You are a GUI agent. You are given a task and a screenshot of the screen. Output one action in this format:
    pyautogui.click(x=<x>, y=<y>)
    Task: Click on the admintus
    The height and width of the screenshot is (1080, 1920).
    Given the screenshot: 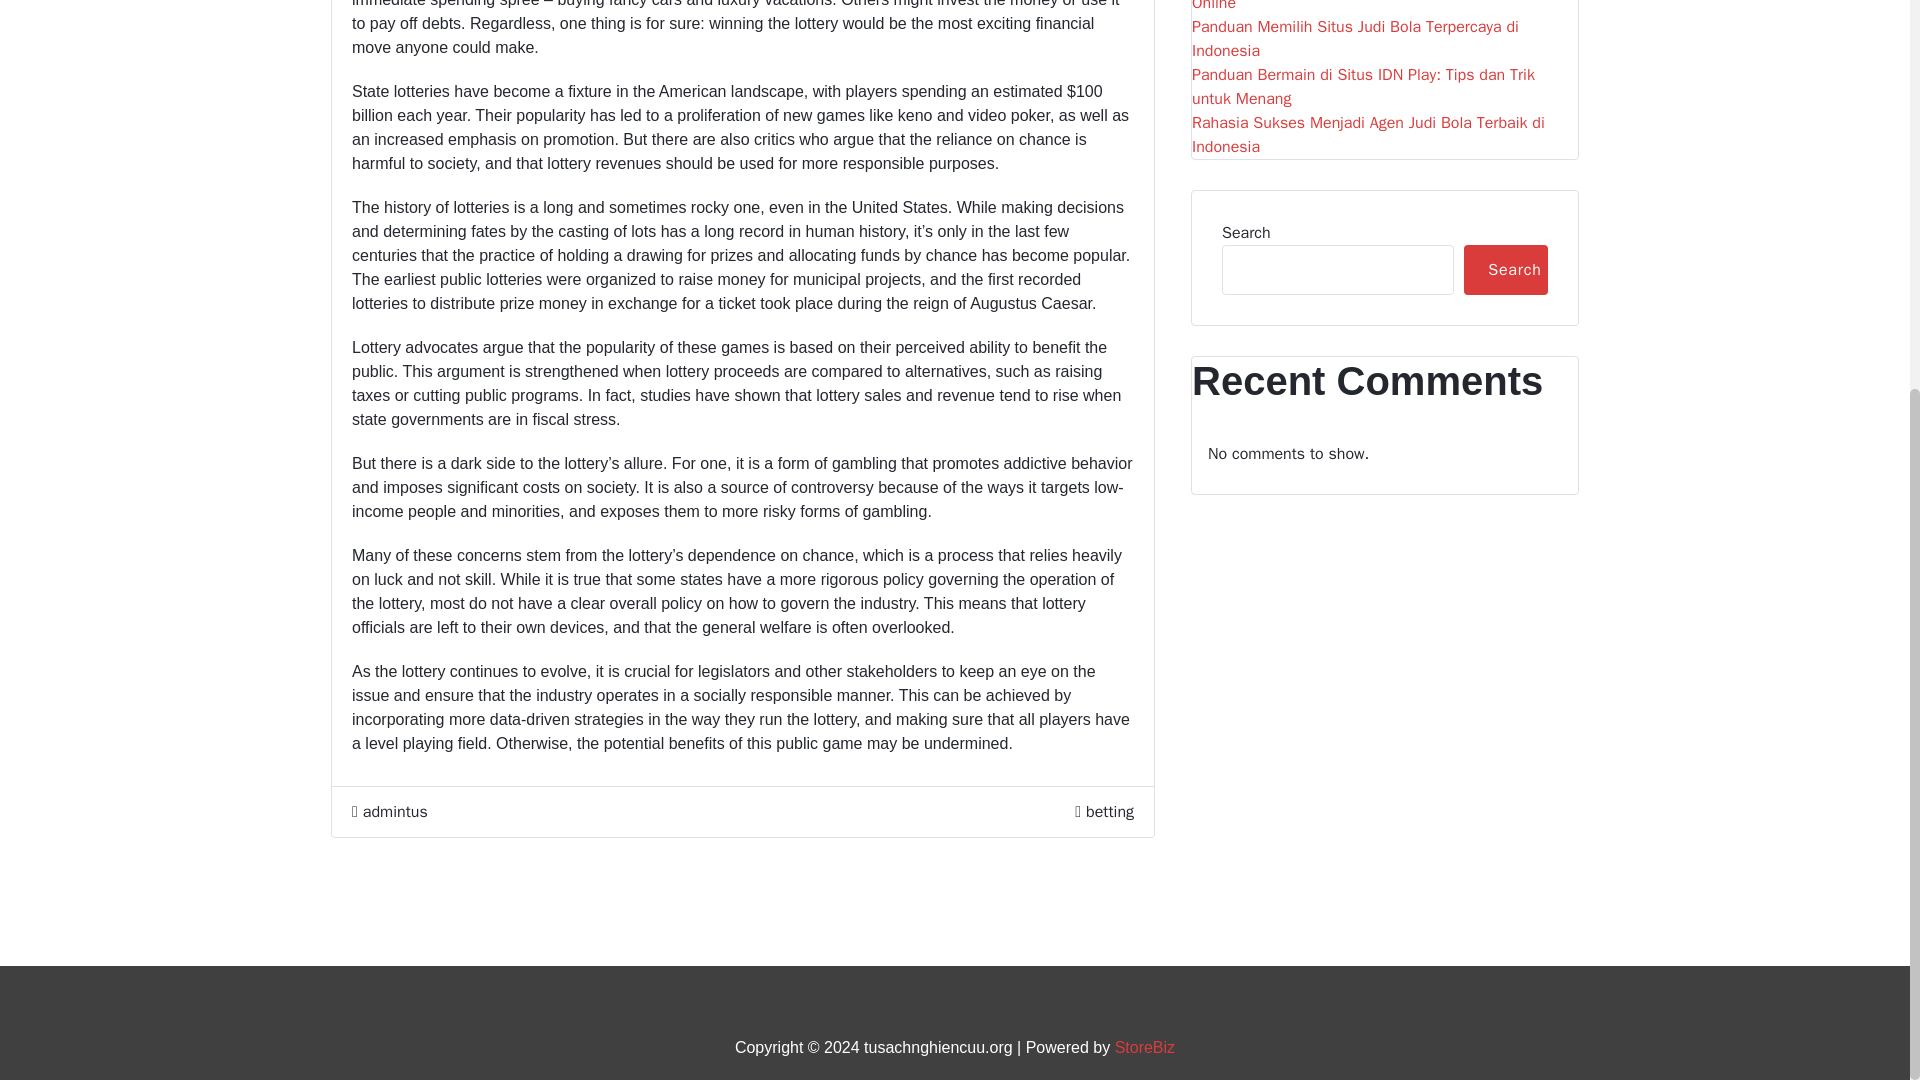 What is the action you would take?
    pyautogui.click(x=390, y=812)
    